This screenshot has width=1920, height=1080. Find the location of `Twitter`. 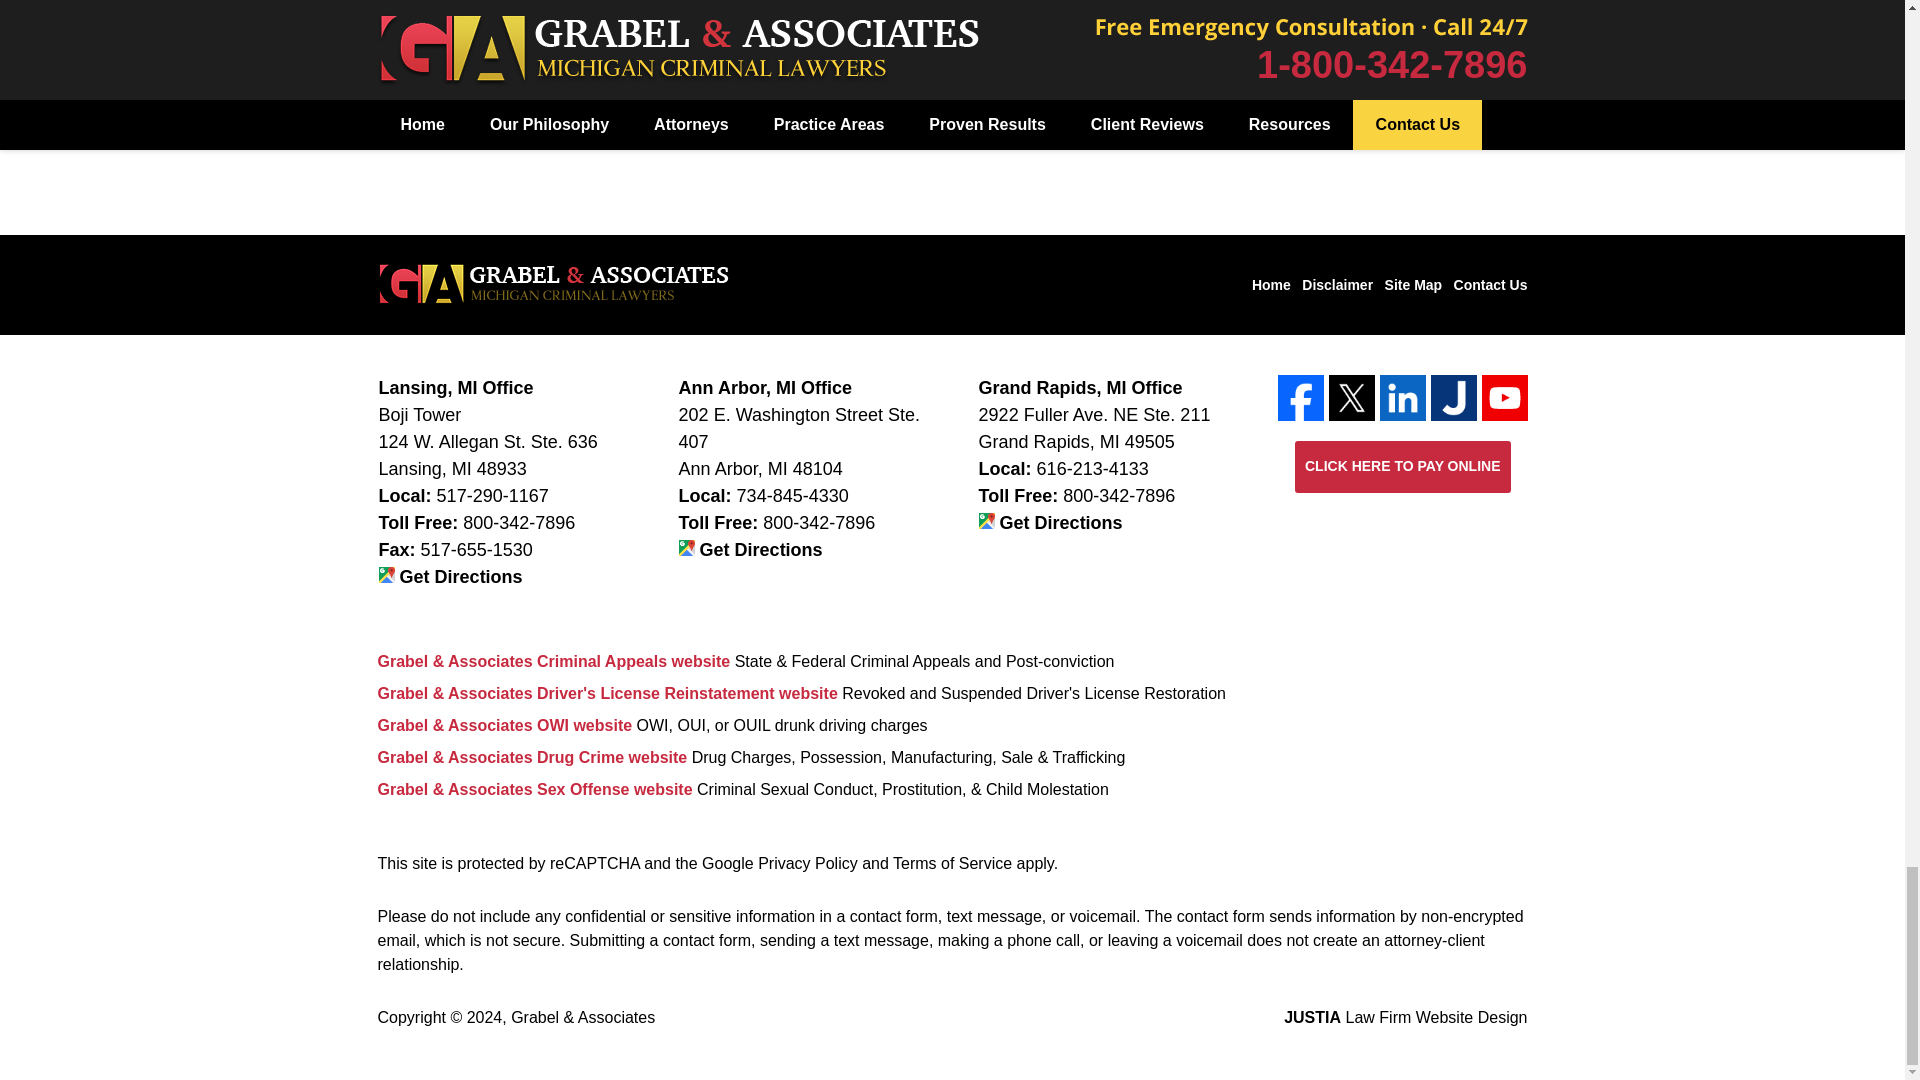

Twitter is located at coordinates (1351, 398).